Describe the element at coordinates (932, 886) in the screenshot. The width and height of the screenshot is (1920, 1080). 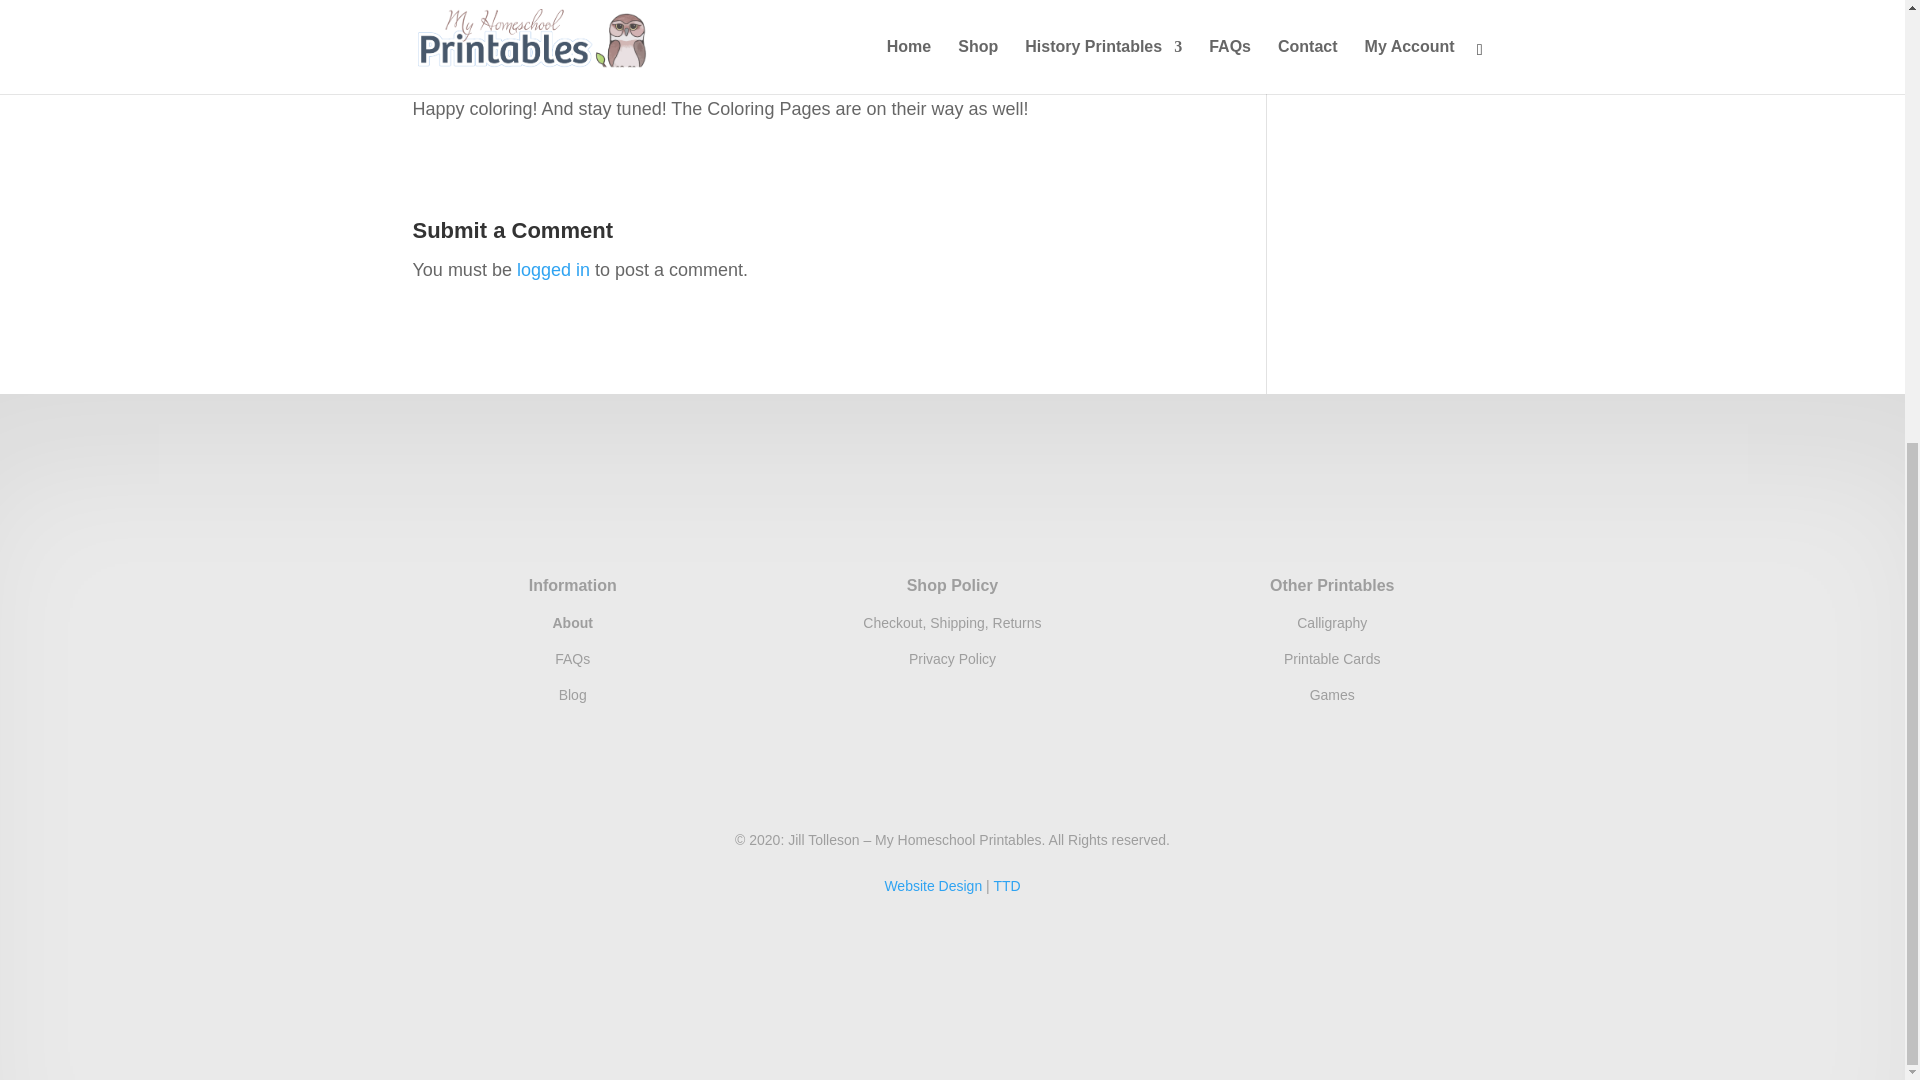
I see `Website Design` at that location.